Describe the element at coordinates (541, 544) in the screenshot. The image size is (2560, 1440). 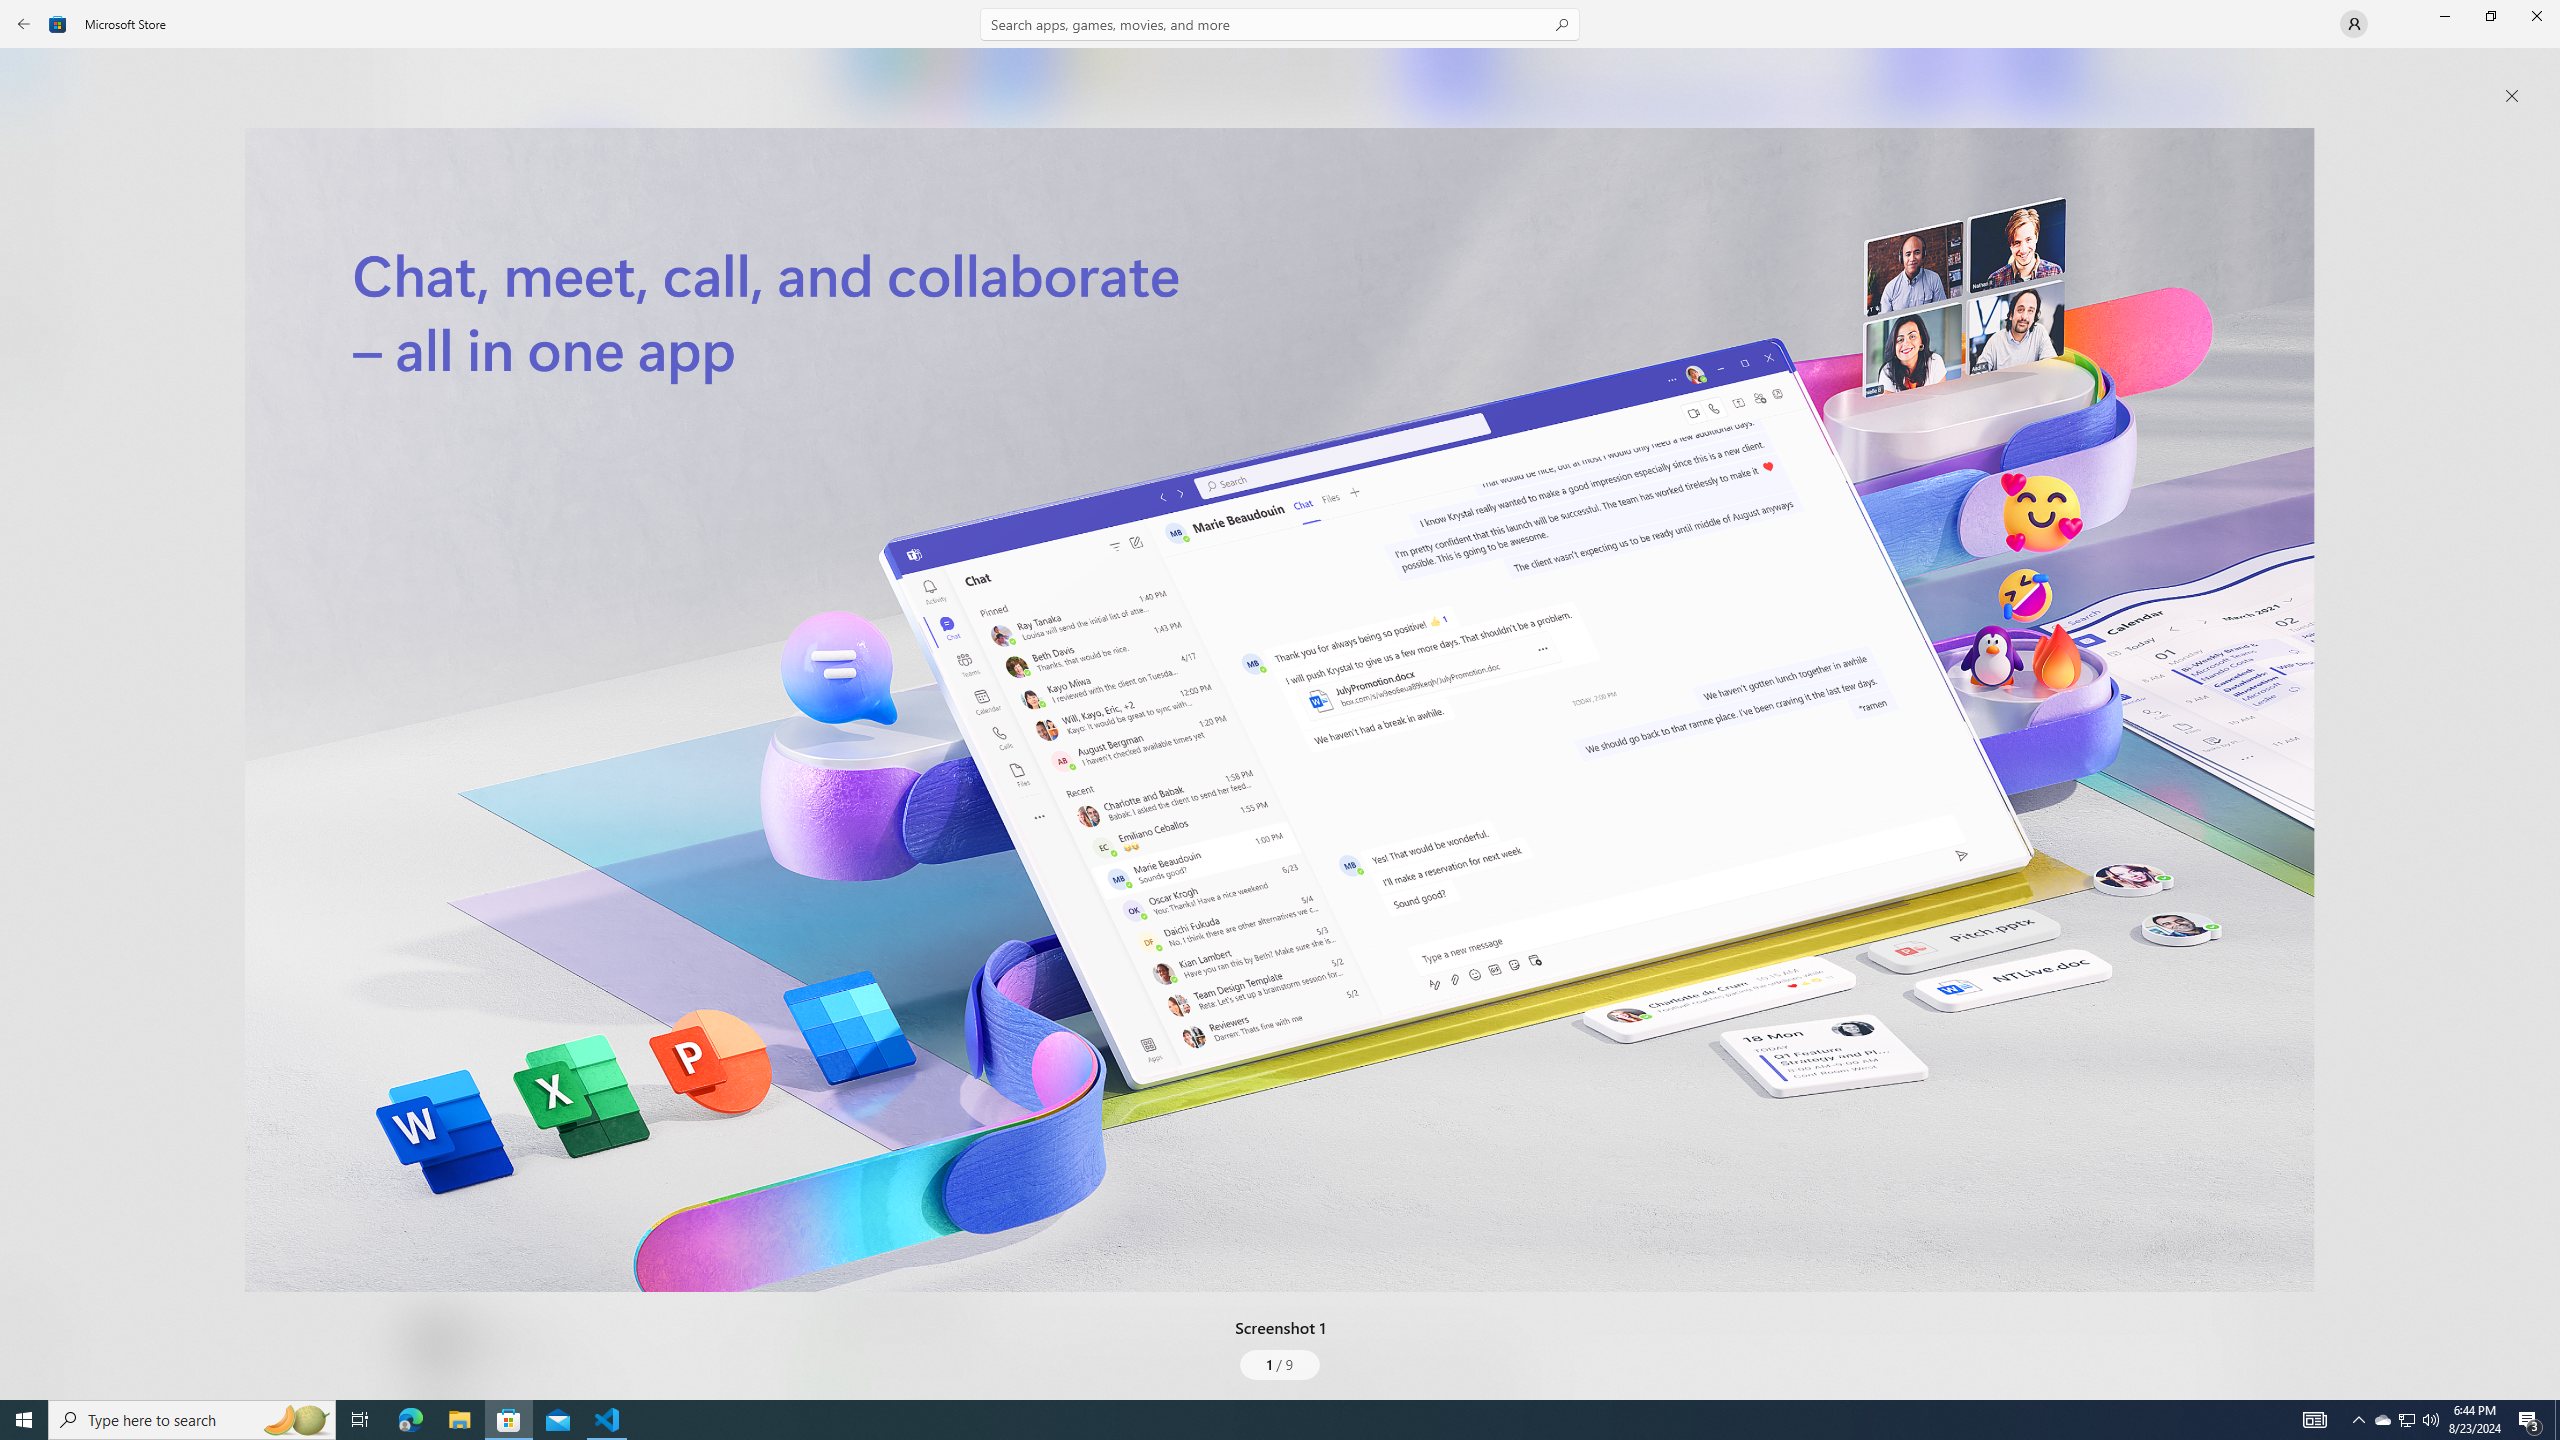
I see `2.6 stars. Click to skip to ratings and reviews` at that location.